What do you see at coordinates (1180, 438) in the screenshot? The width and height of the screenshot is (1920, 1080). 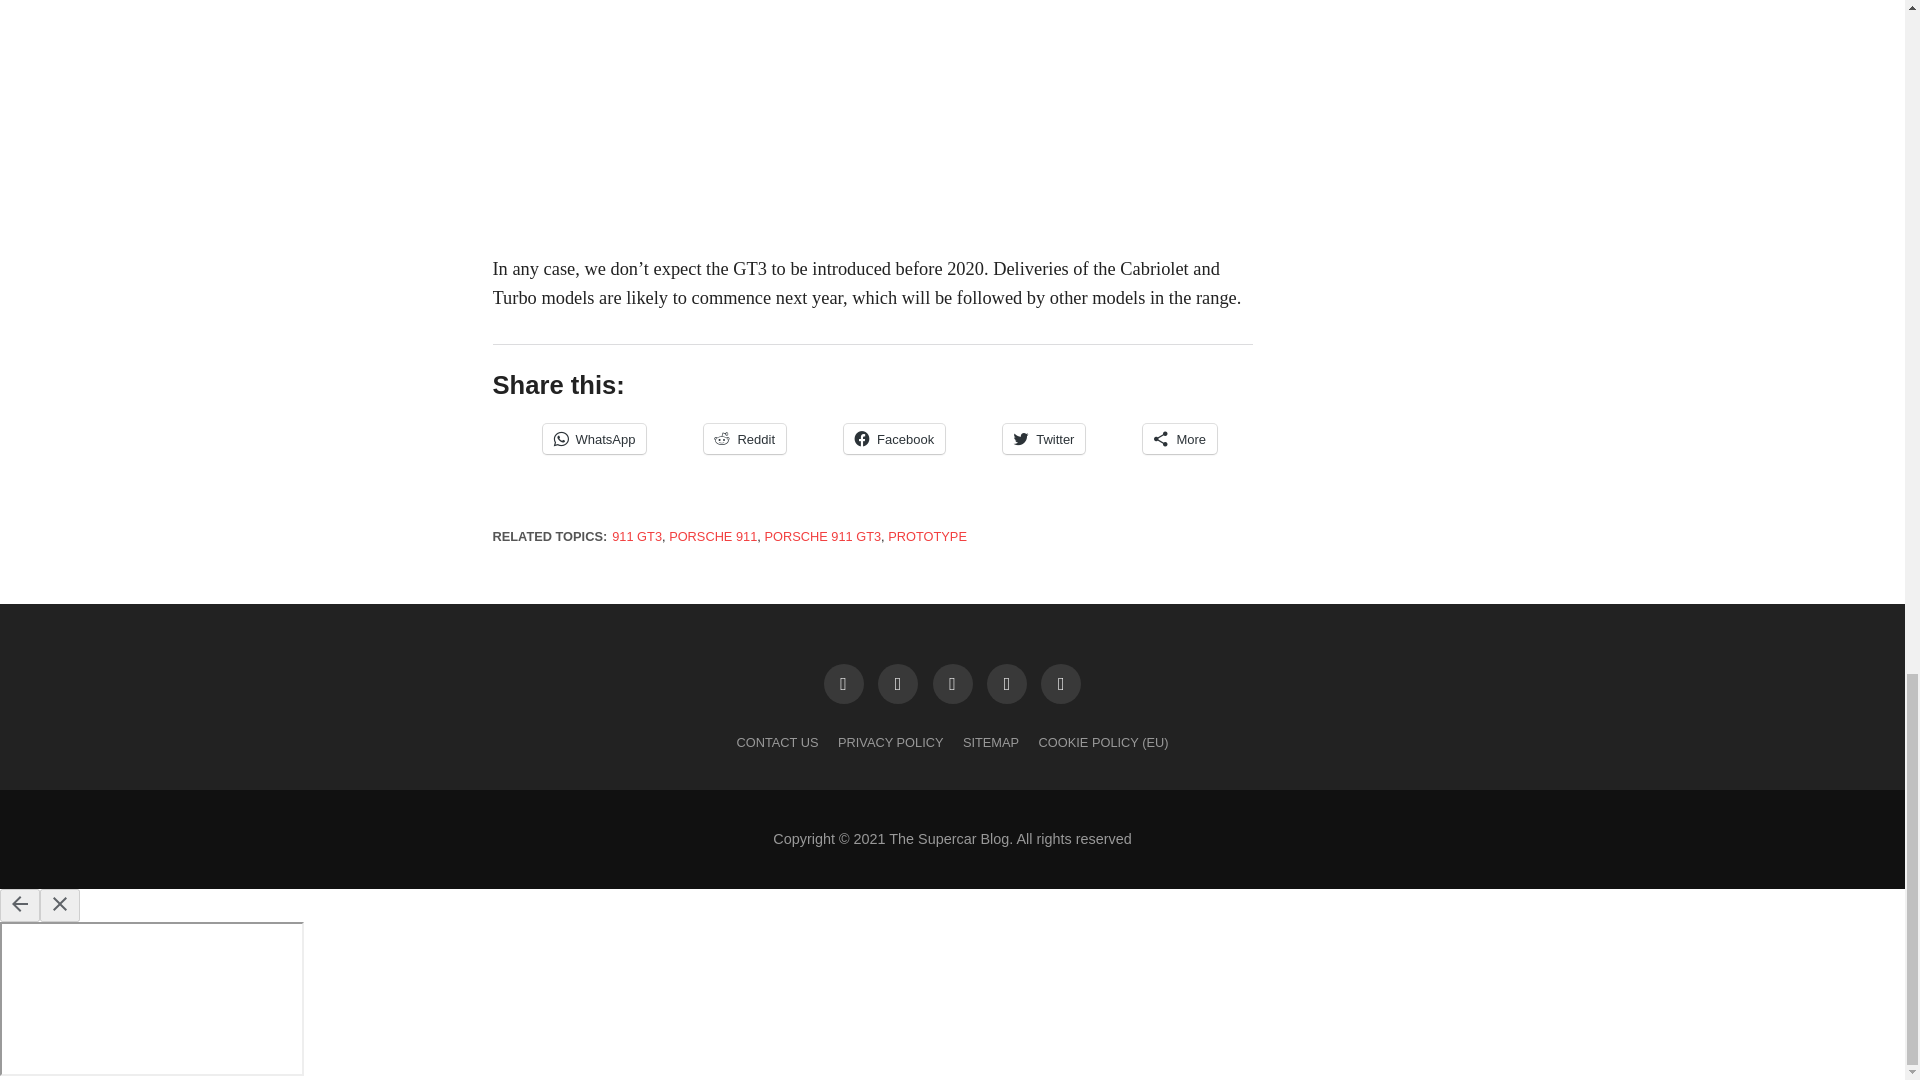 I see `More` at bounding box center [1180, 438].